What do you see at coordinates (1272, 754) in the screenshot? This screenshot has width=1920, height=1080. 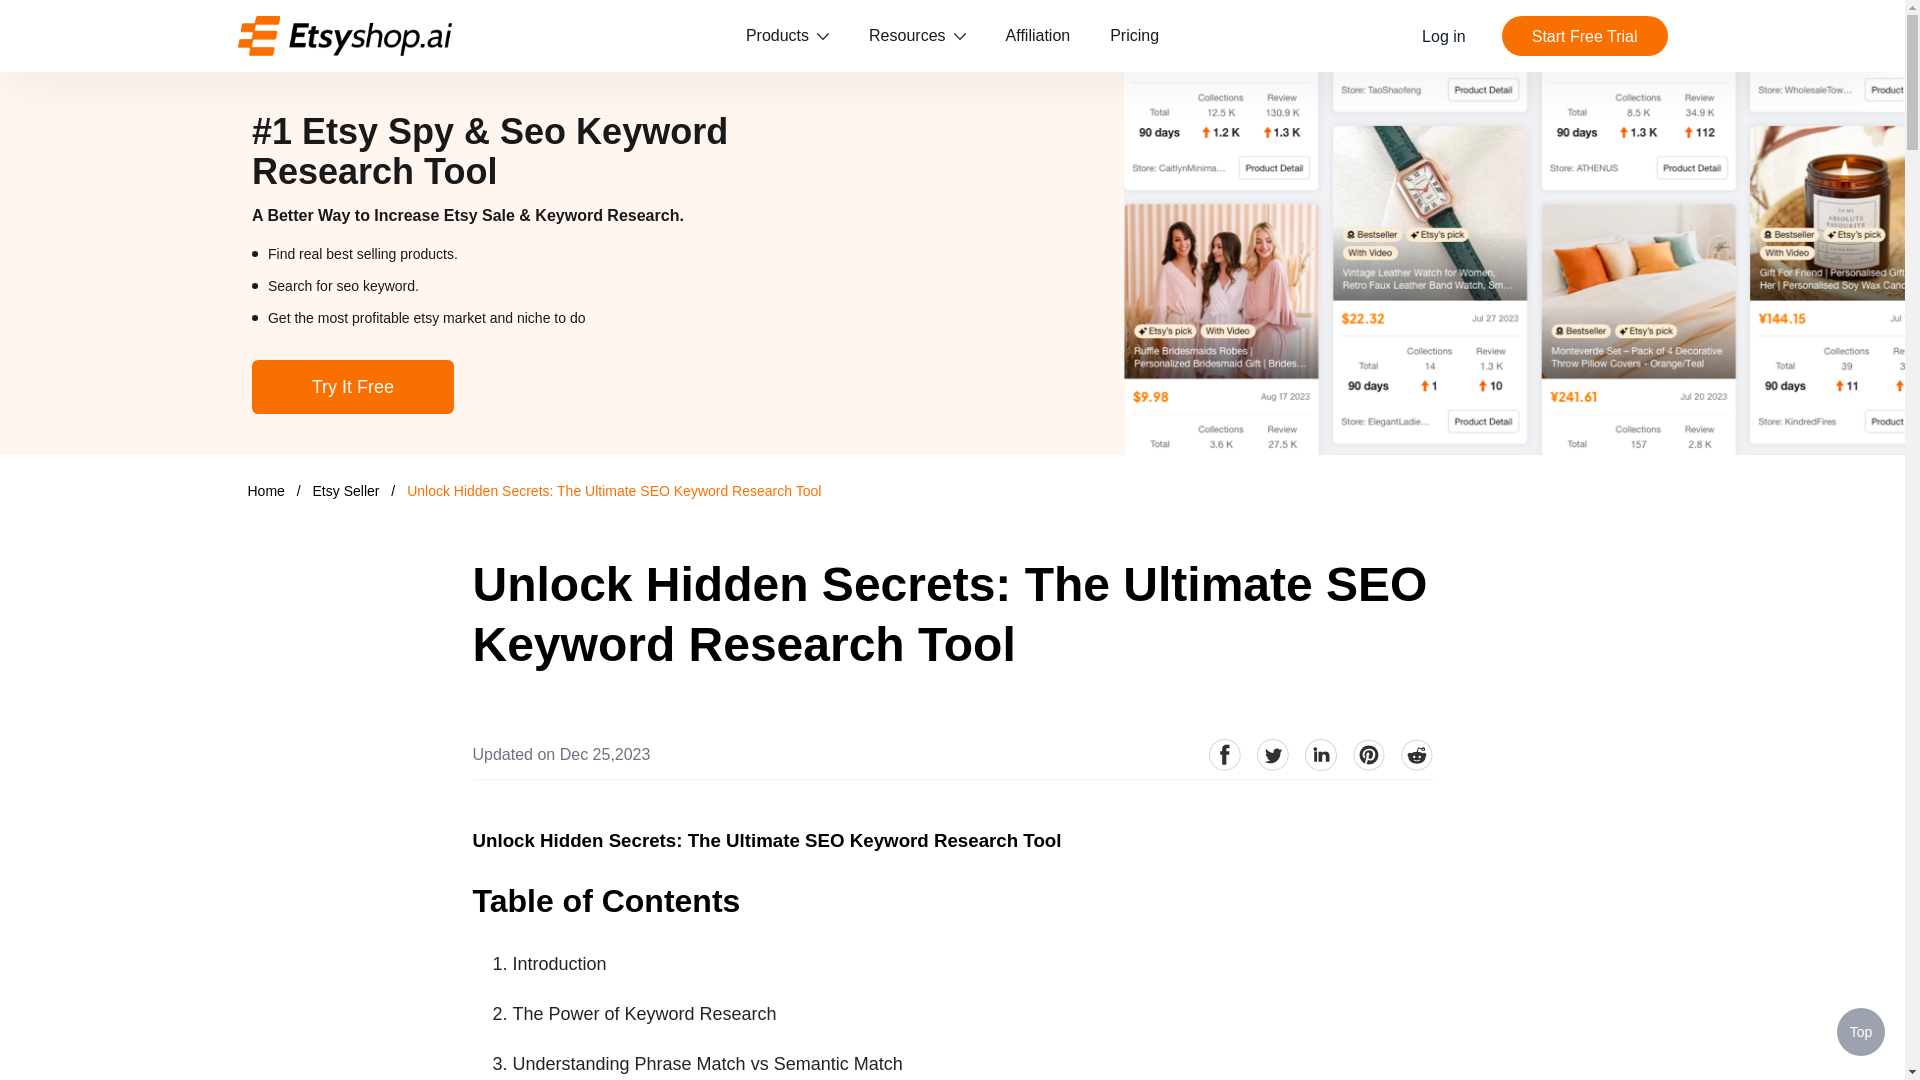 I see `Twitter` at bounding box center [1272, 754].